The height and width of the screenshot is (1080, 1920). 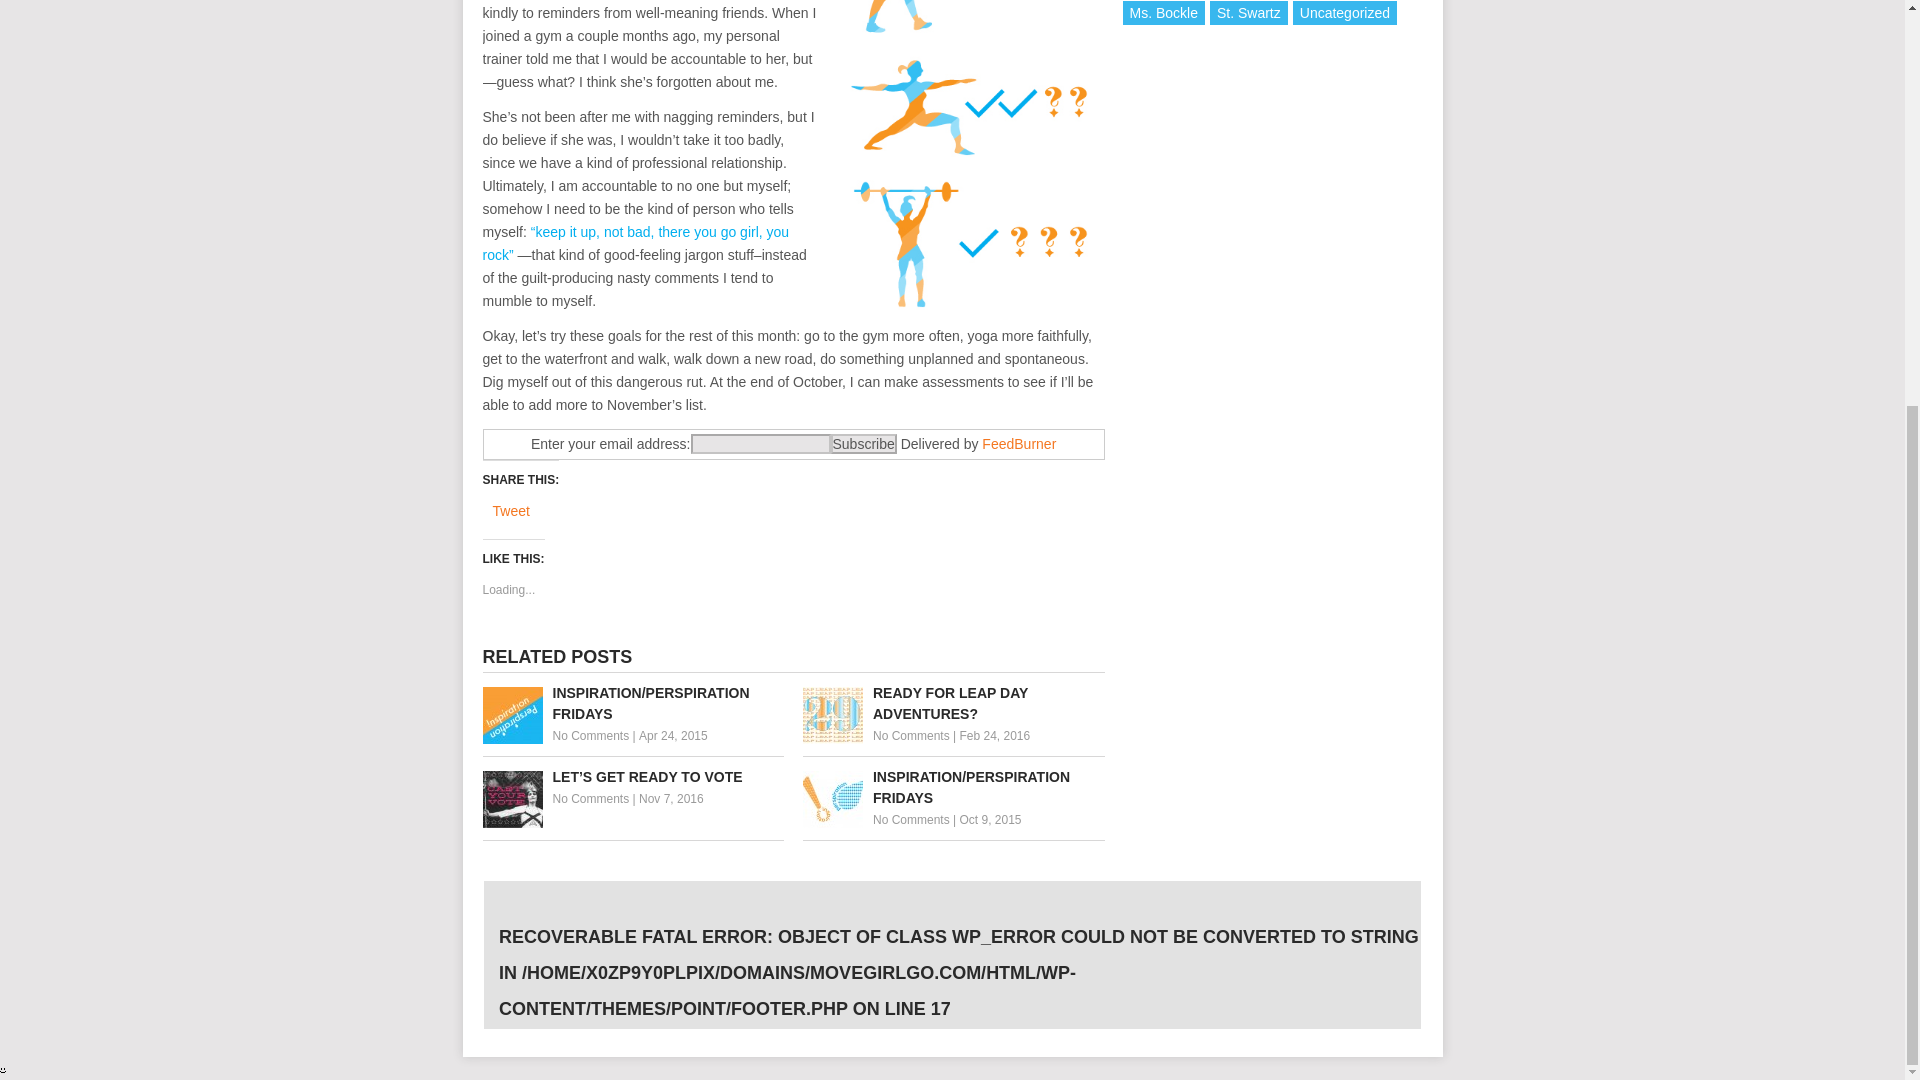 What do you see at coordinates (954, 703) in the screenshot?
I see `Ready for Leap Day Adventures?` at bounding box center [954, 703].